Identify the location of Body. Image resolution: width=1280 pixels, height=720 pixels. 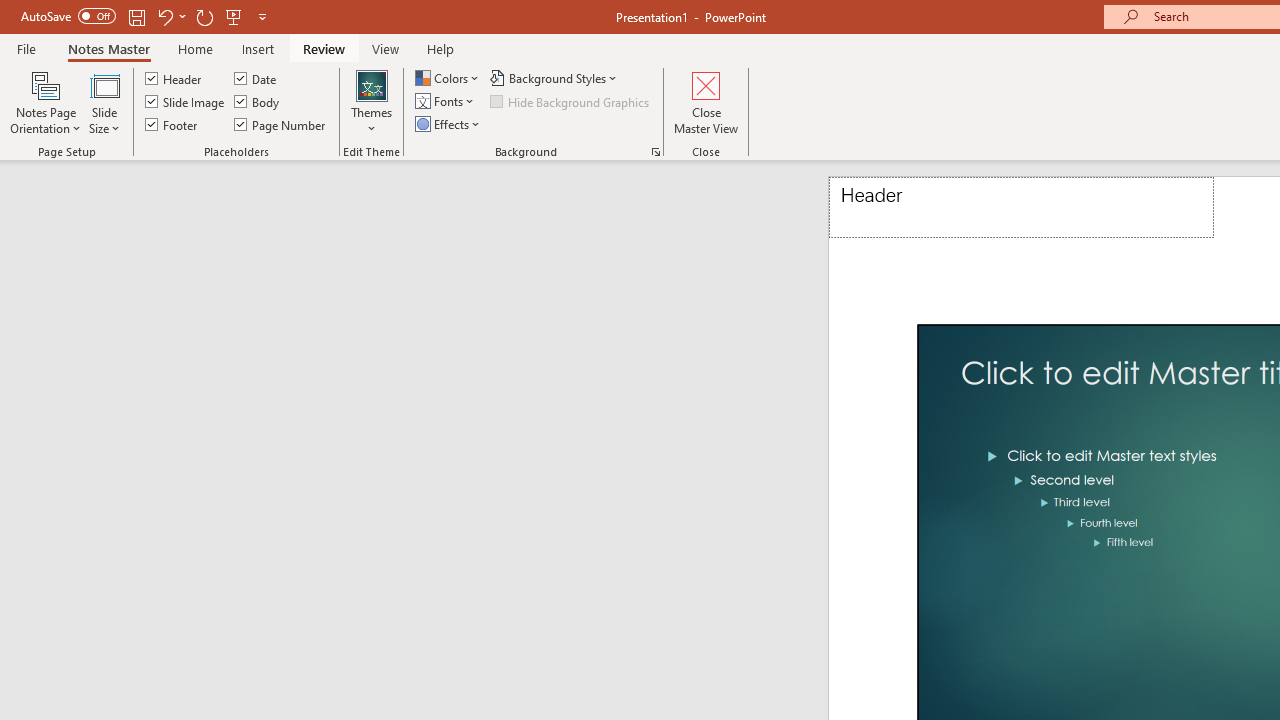
(258, 102).